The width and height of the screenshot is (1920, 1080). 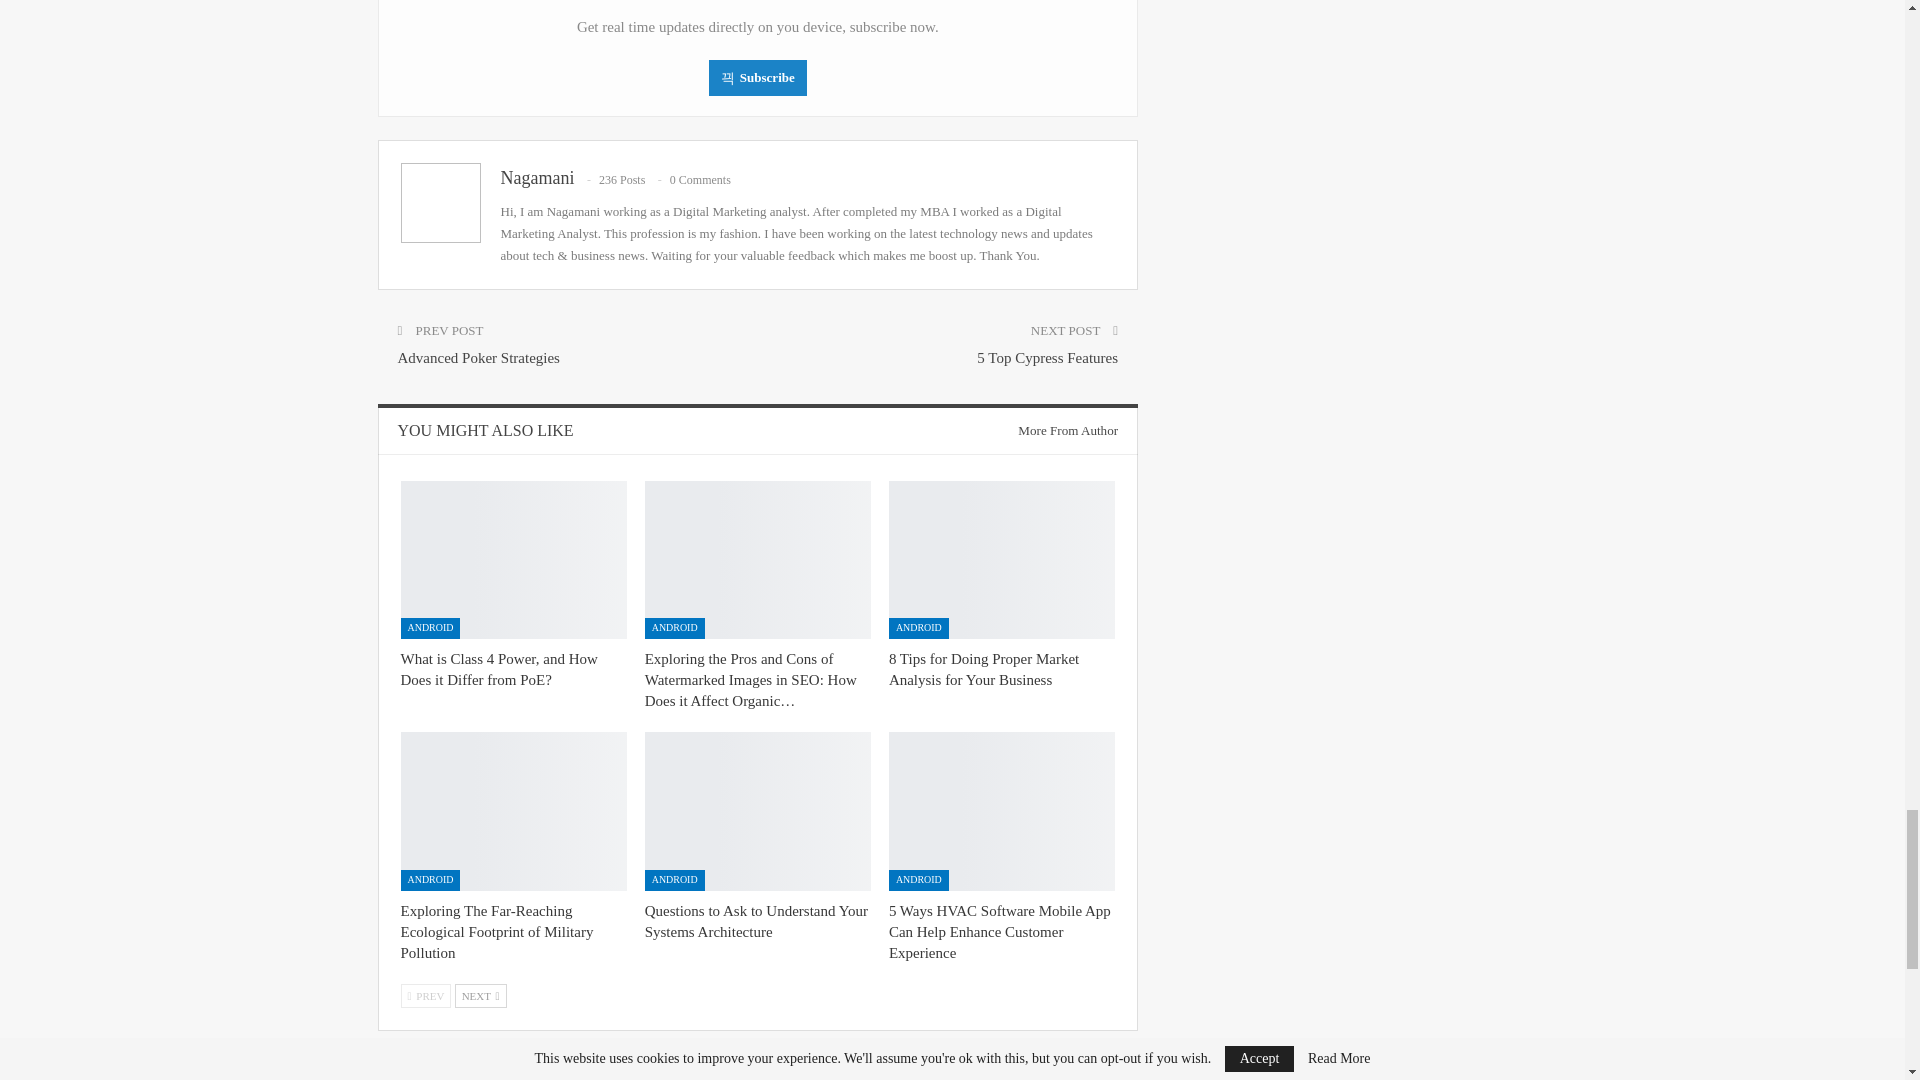 What do you see at coordinates (498, 669) in the screenshot?
I see `What is Class 4 Power, and How Does it Differ from PoE?` at bounding box center [498, 669].